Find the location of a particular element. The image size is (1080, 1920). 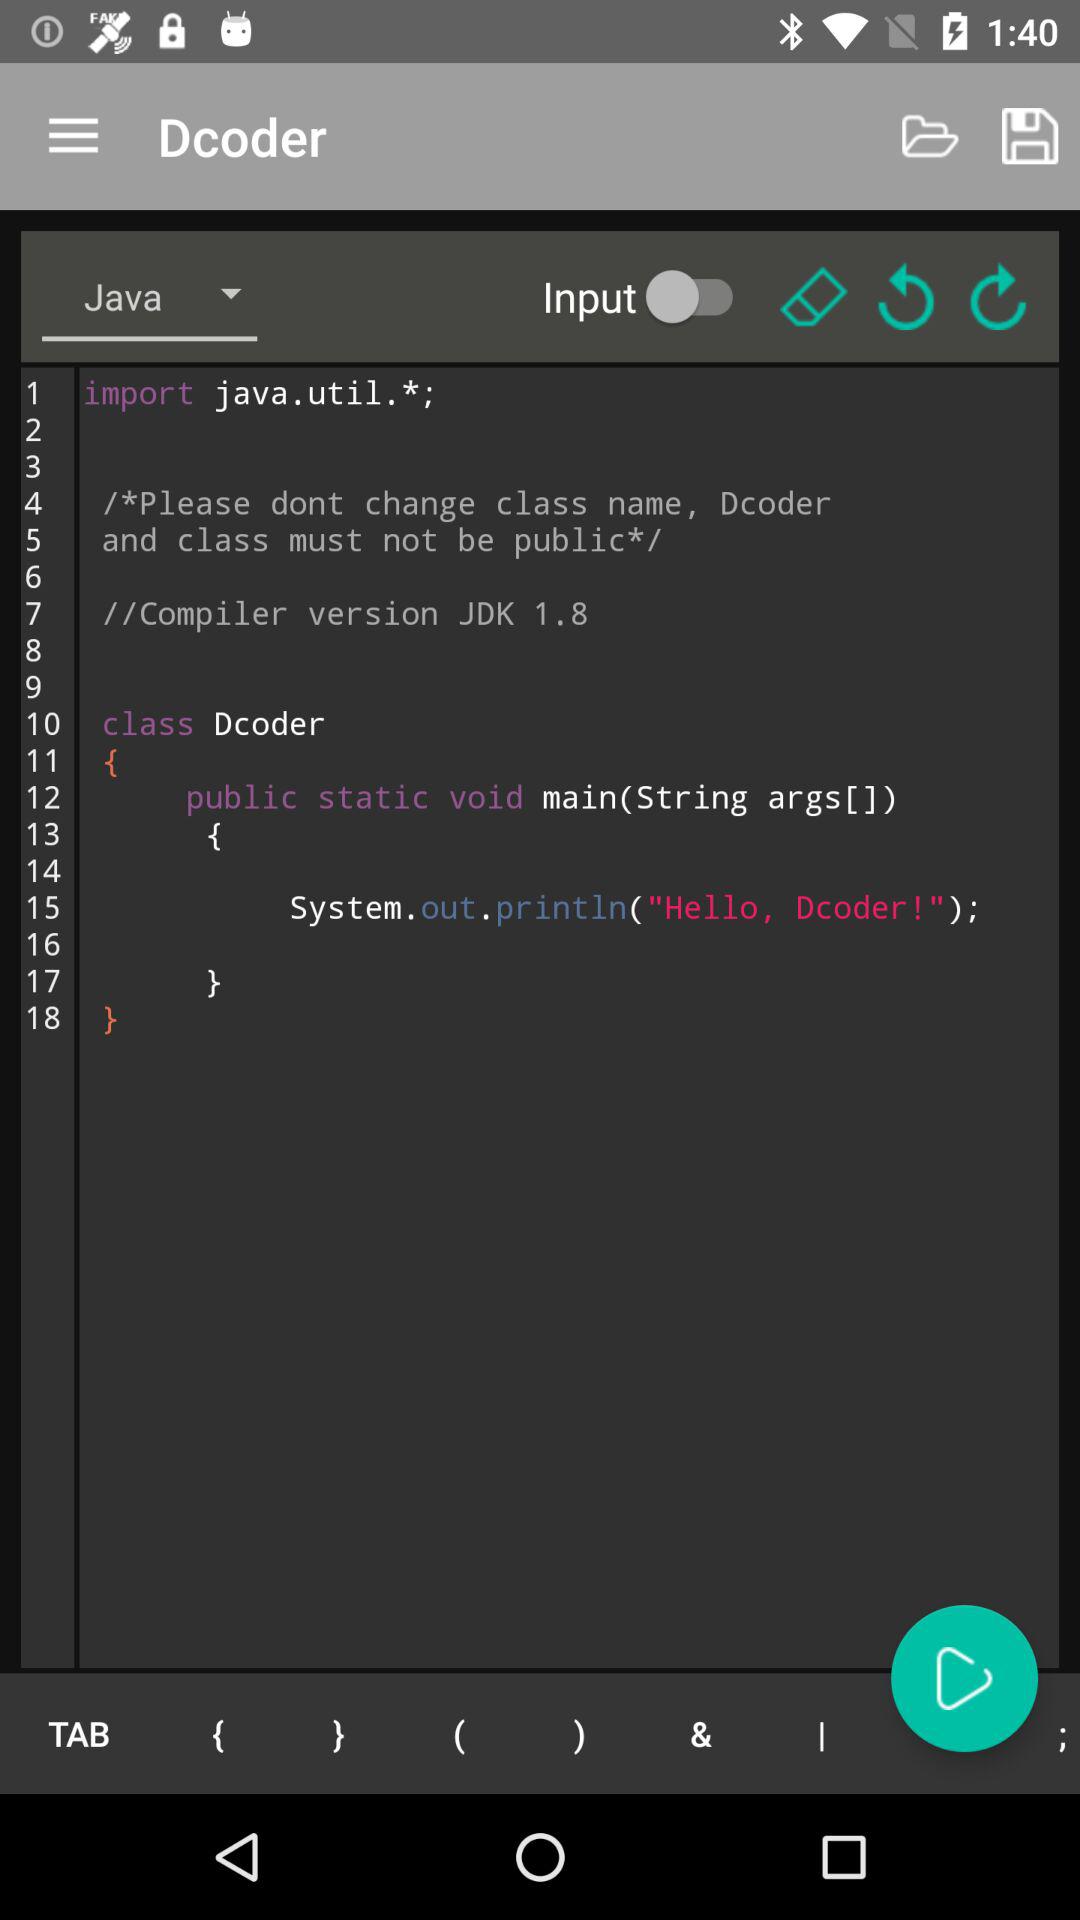

tap the item next to | icon is located at coordinates (942, 1733).